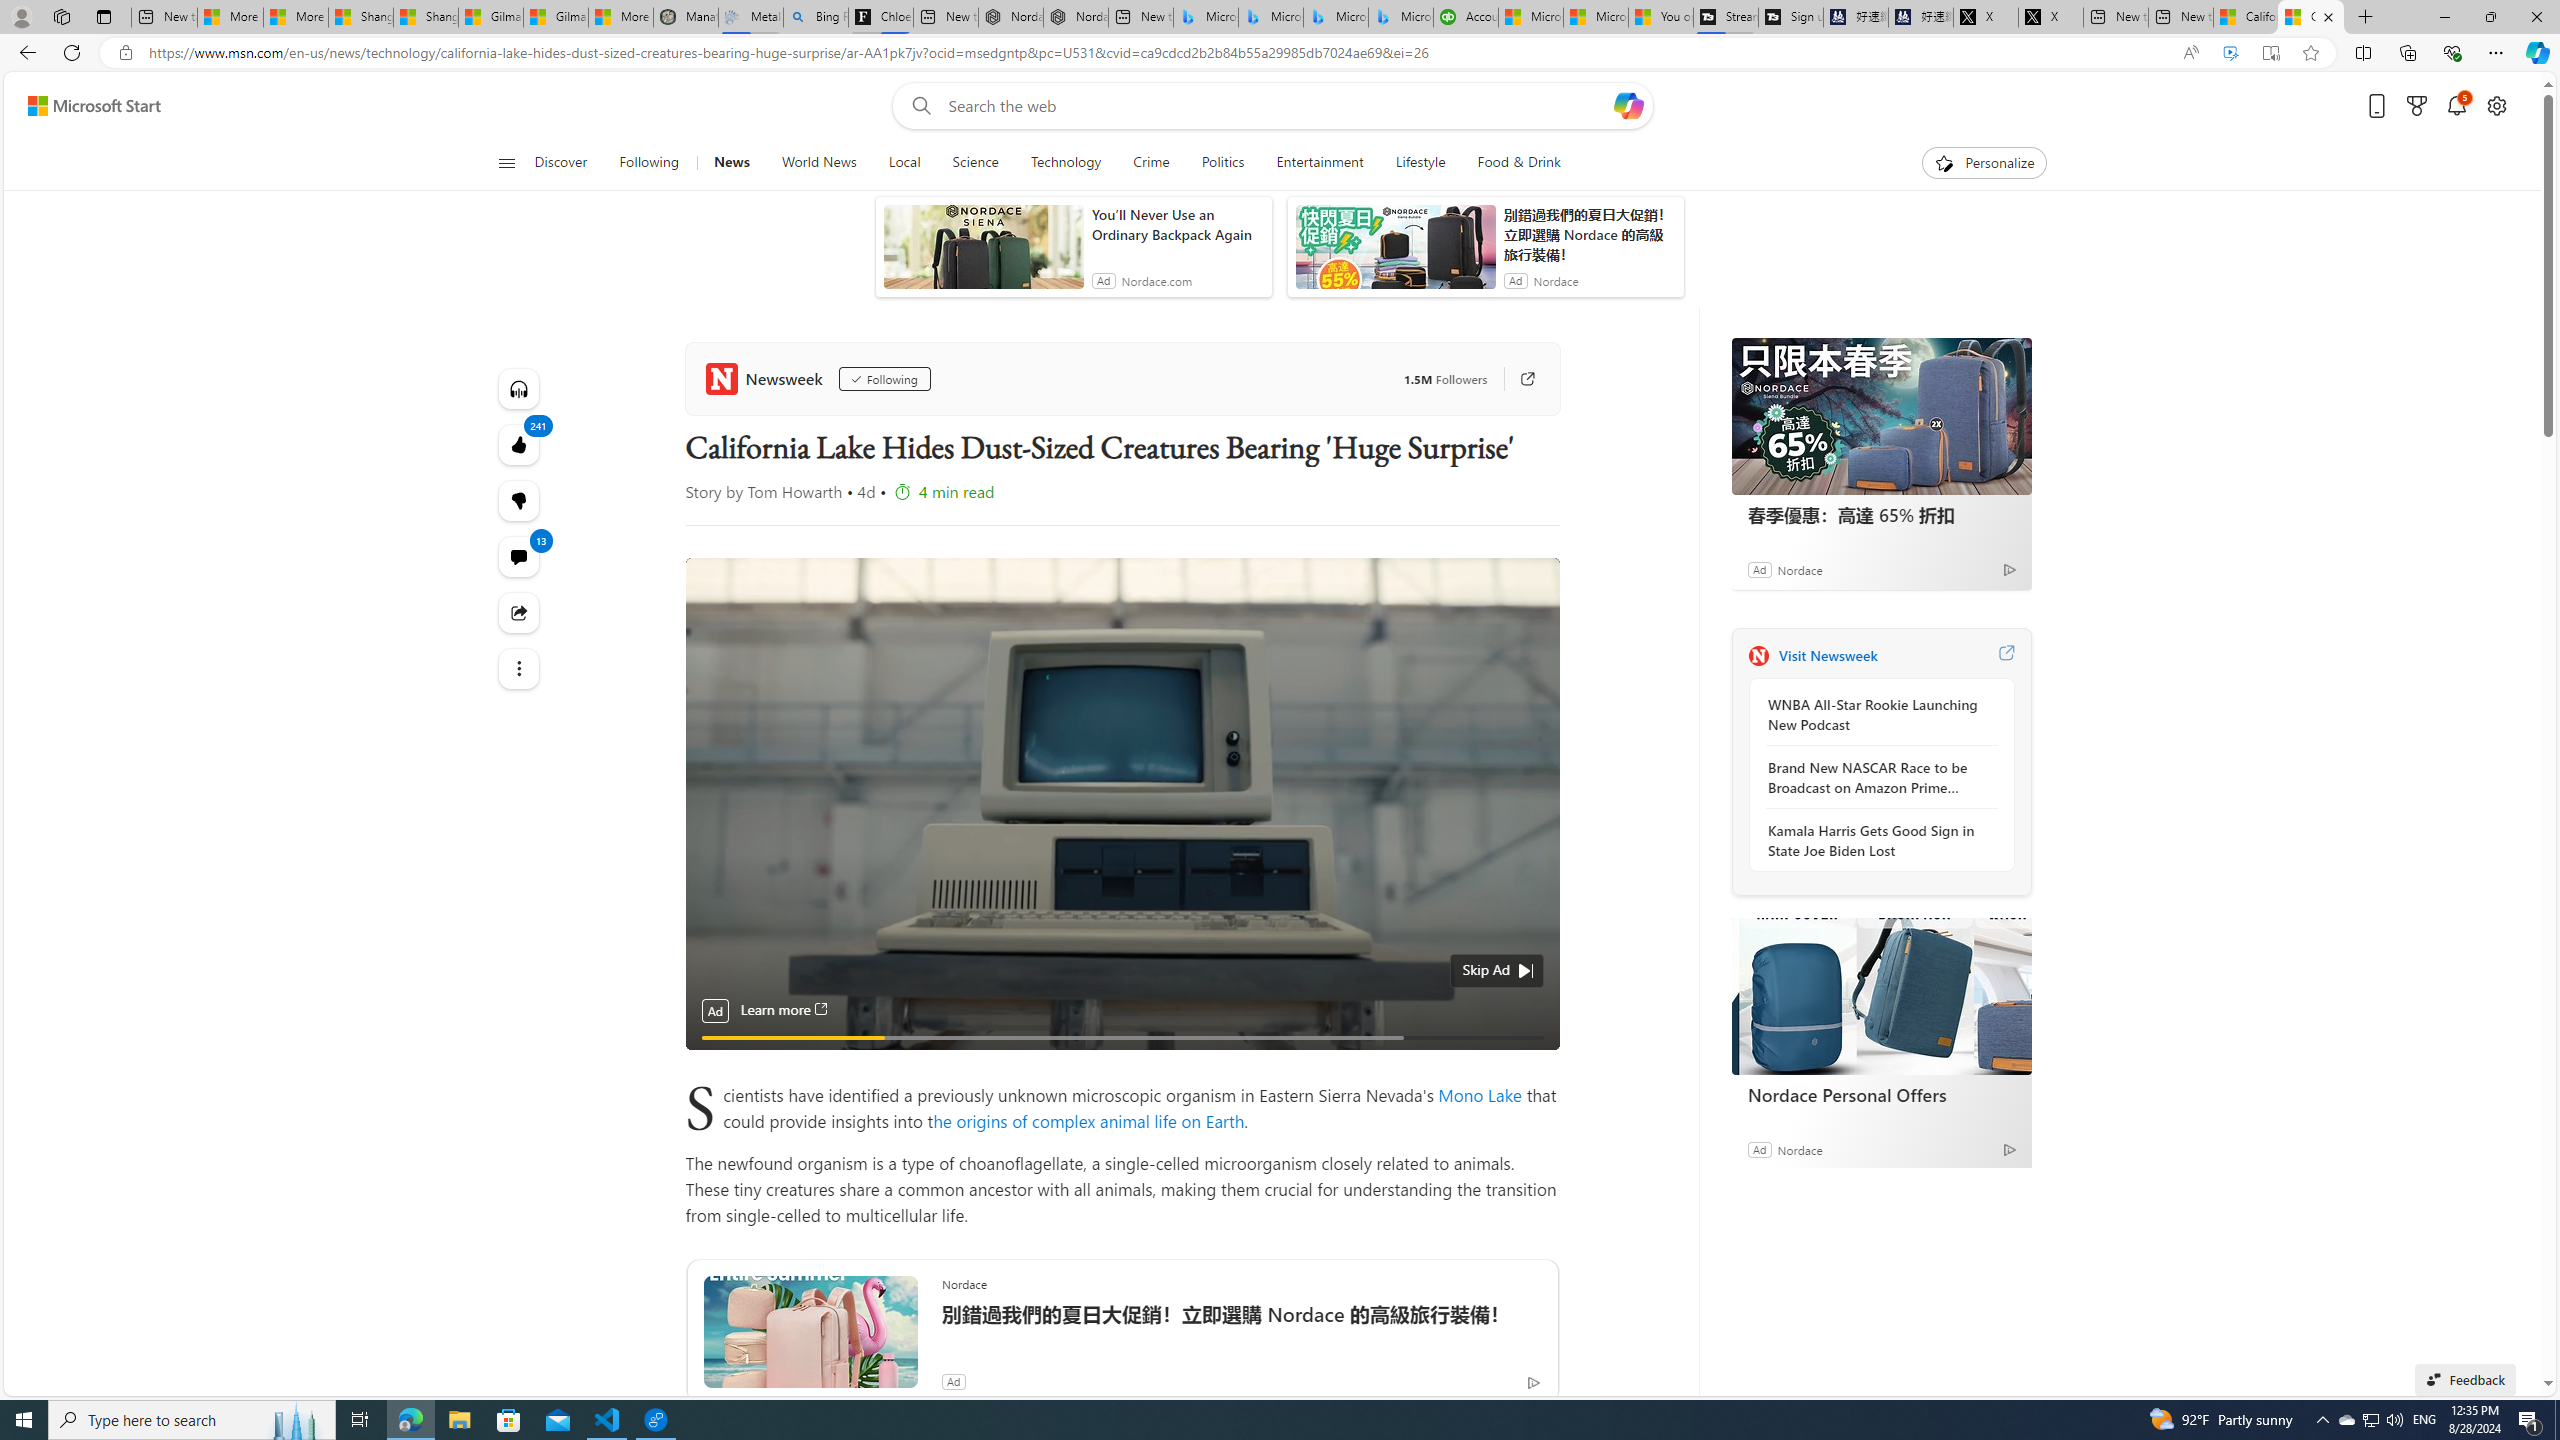 This screenshot has height=1440, width=2560. I want to click on Newsweek, so click(1758, 655).